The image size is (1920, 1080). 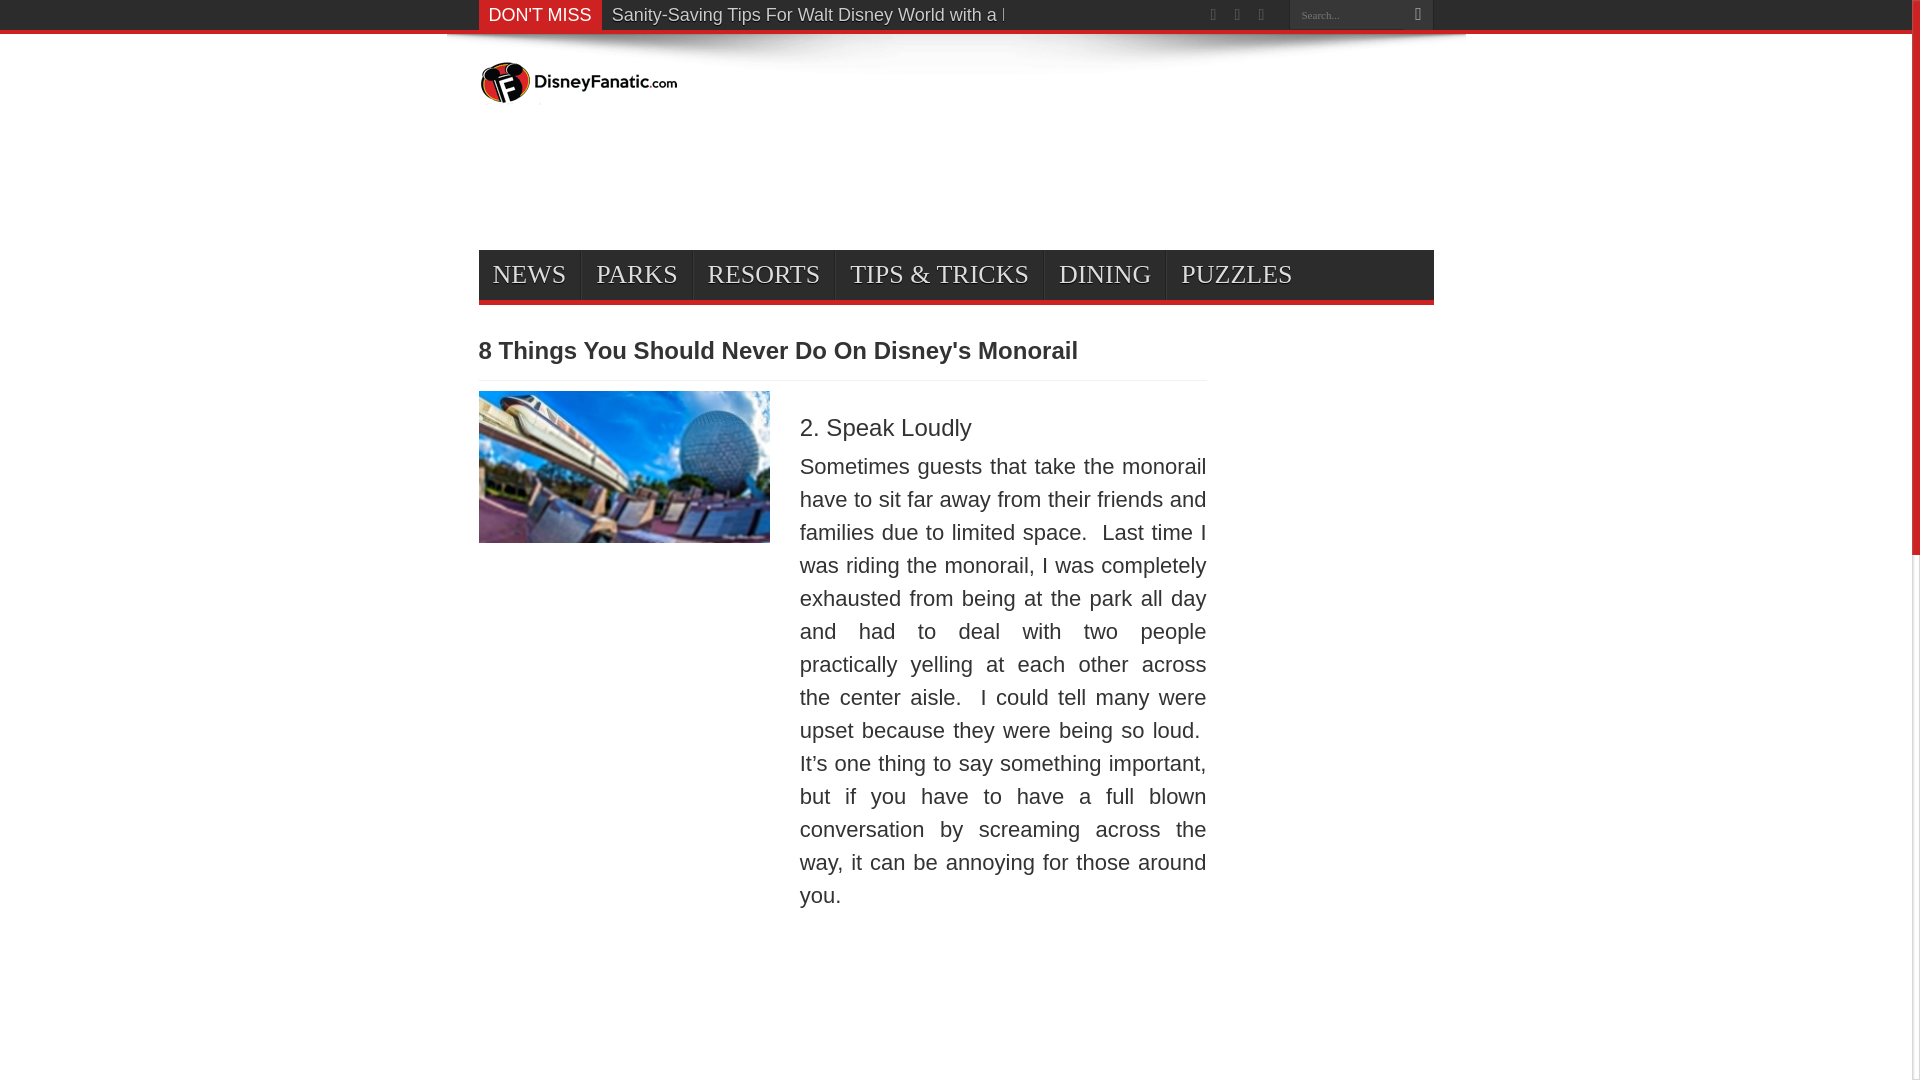 What do you see at coordinates (578, 90) in the screenshot?
I see `DisneyFanatic.com` at bounding box center [578, 90].